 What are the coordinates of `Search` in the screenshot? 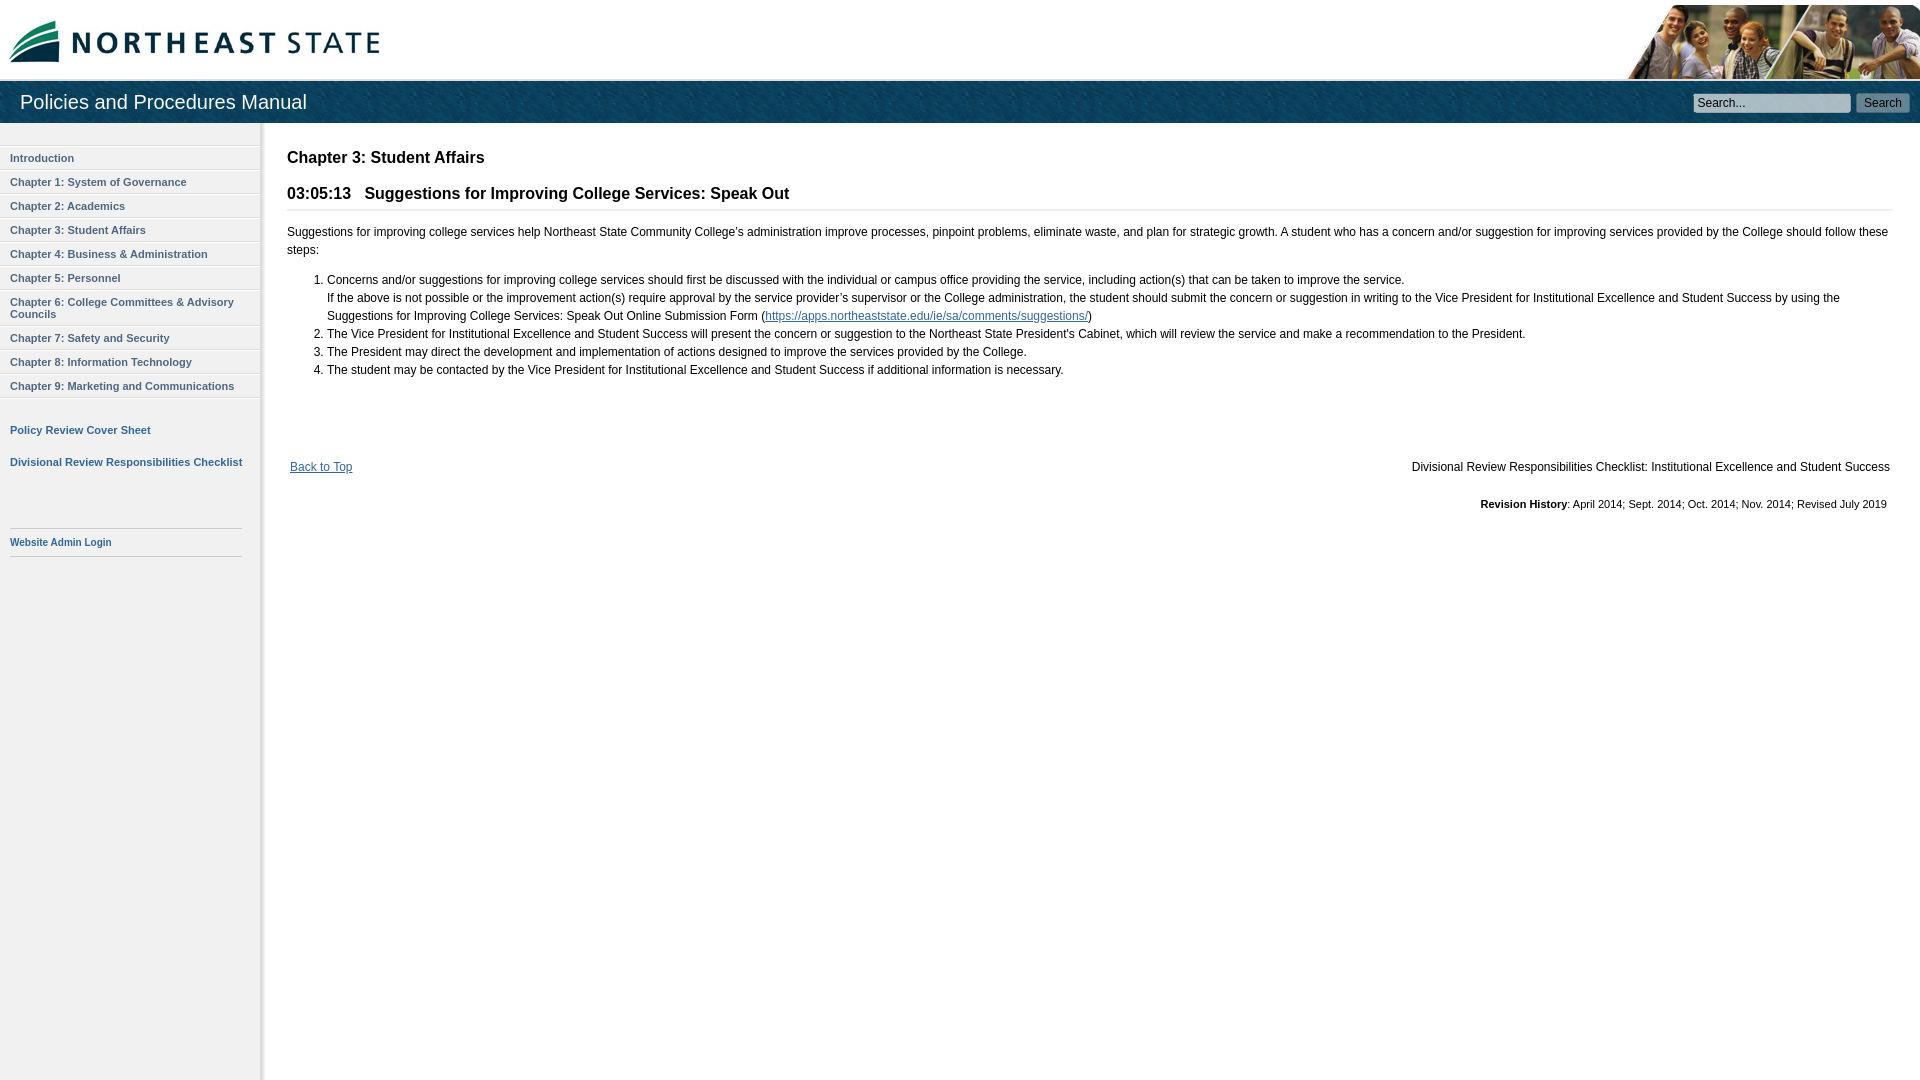 It's located at (1883, 102).